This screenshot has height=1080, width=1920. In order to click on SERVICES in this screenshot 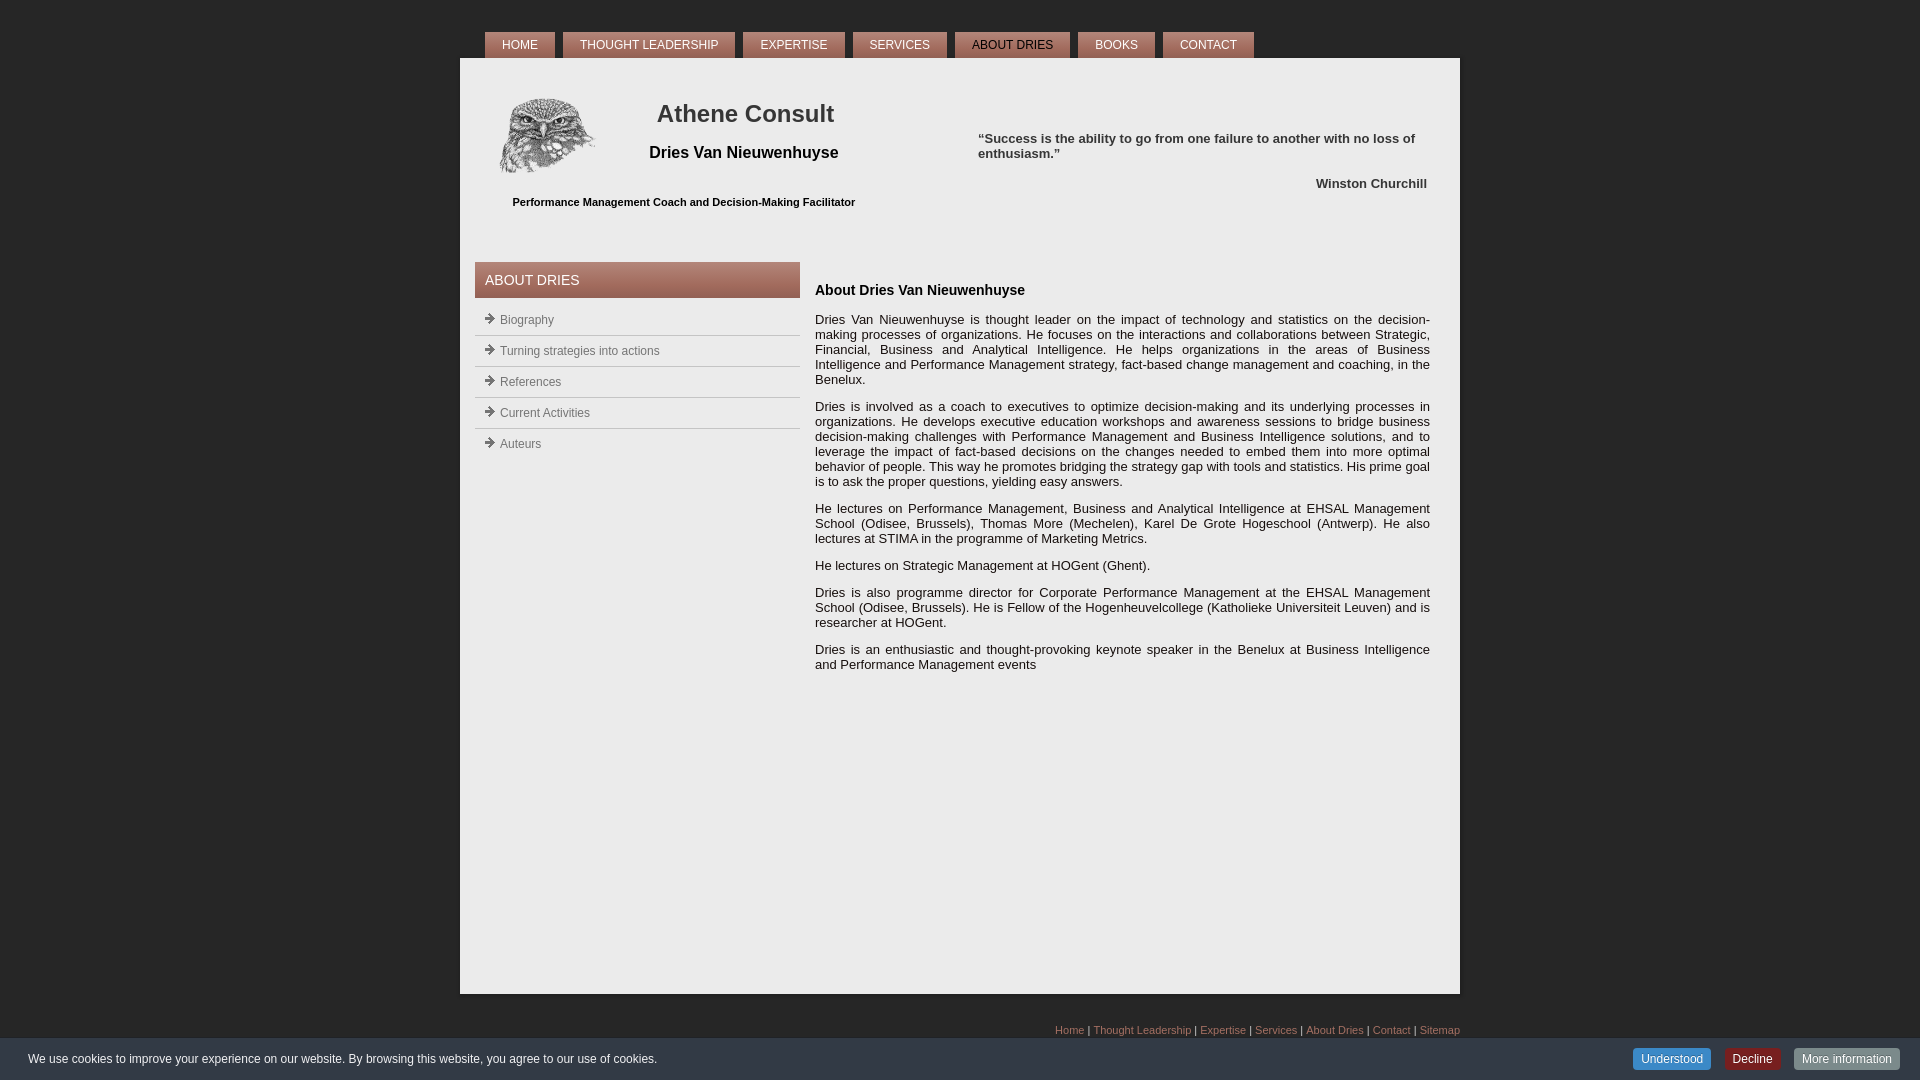, I will do `click(900, 45)`.